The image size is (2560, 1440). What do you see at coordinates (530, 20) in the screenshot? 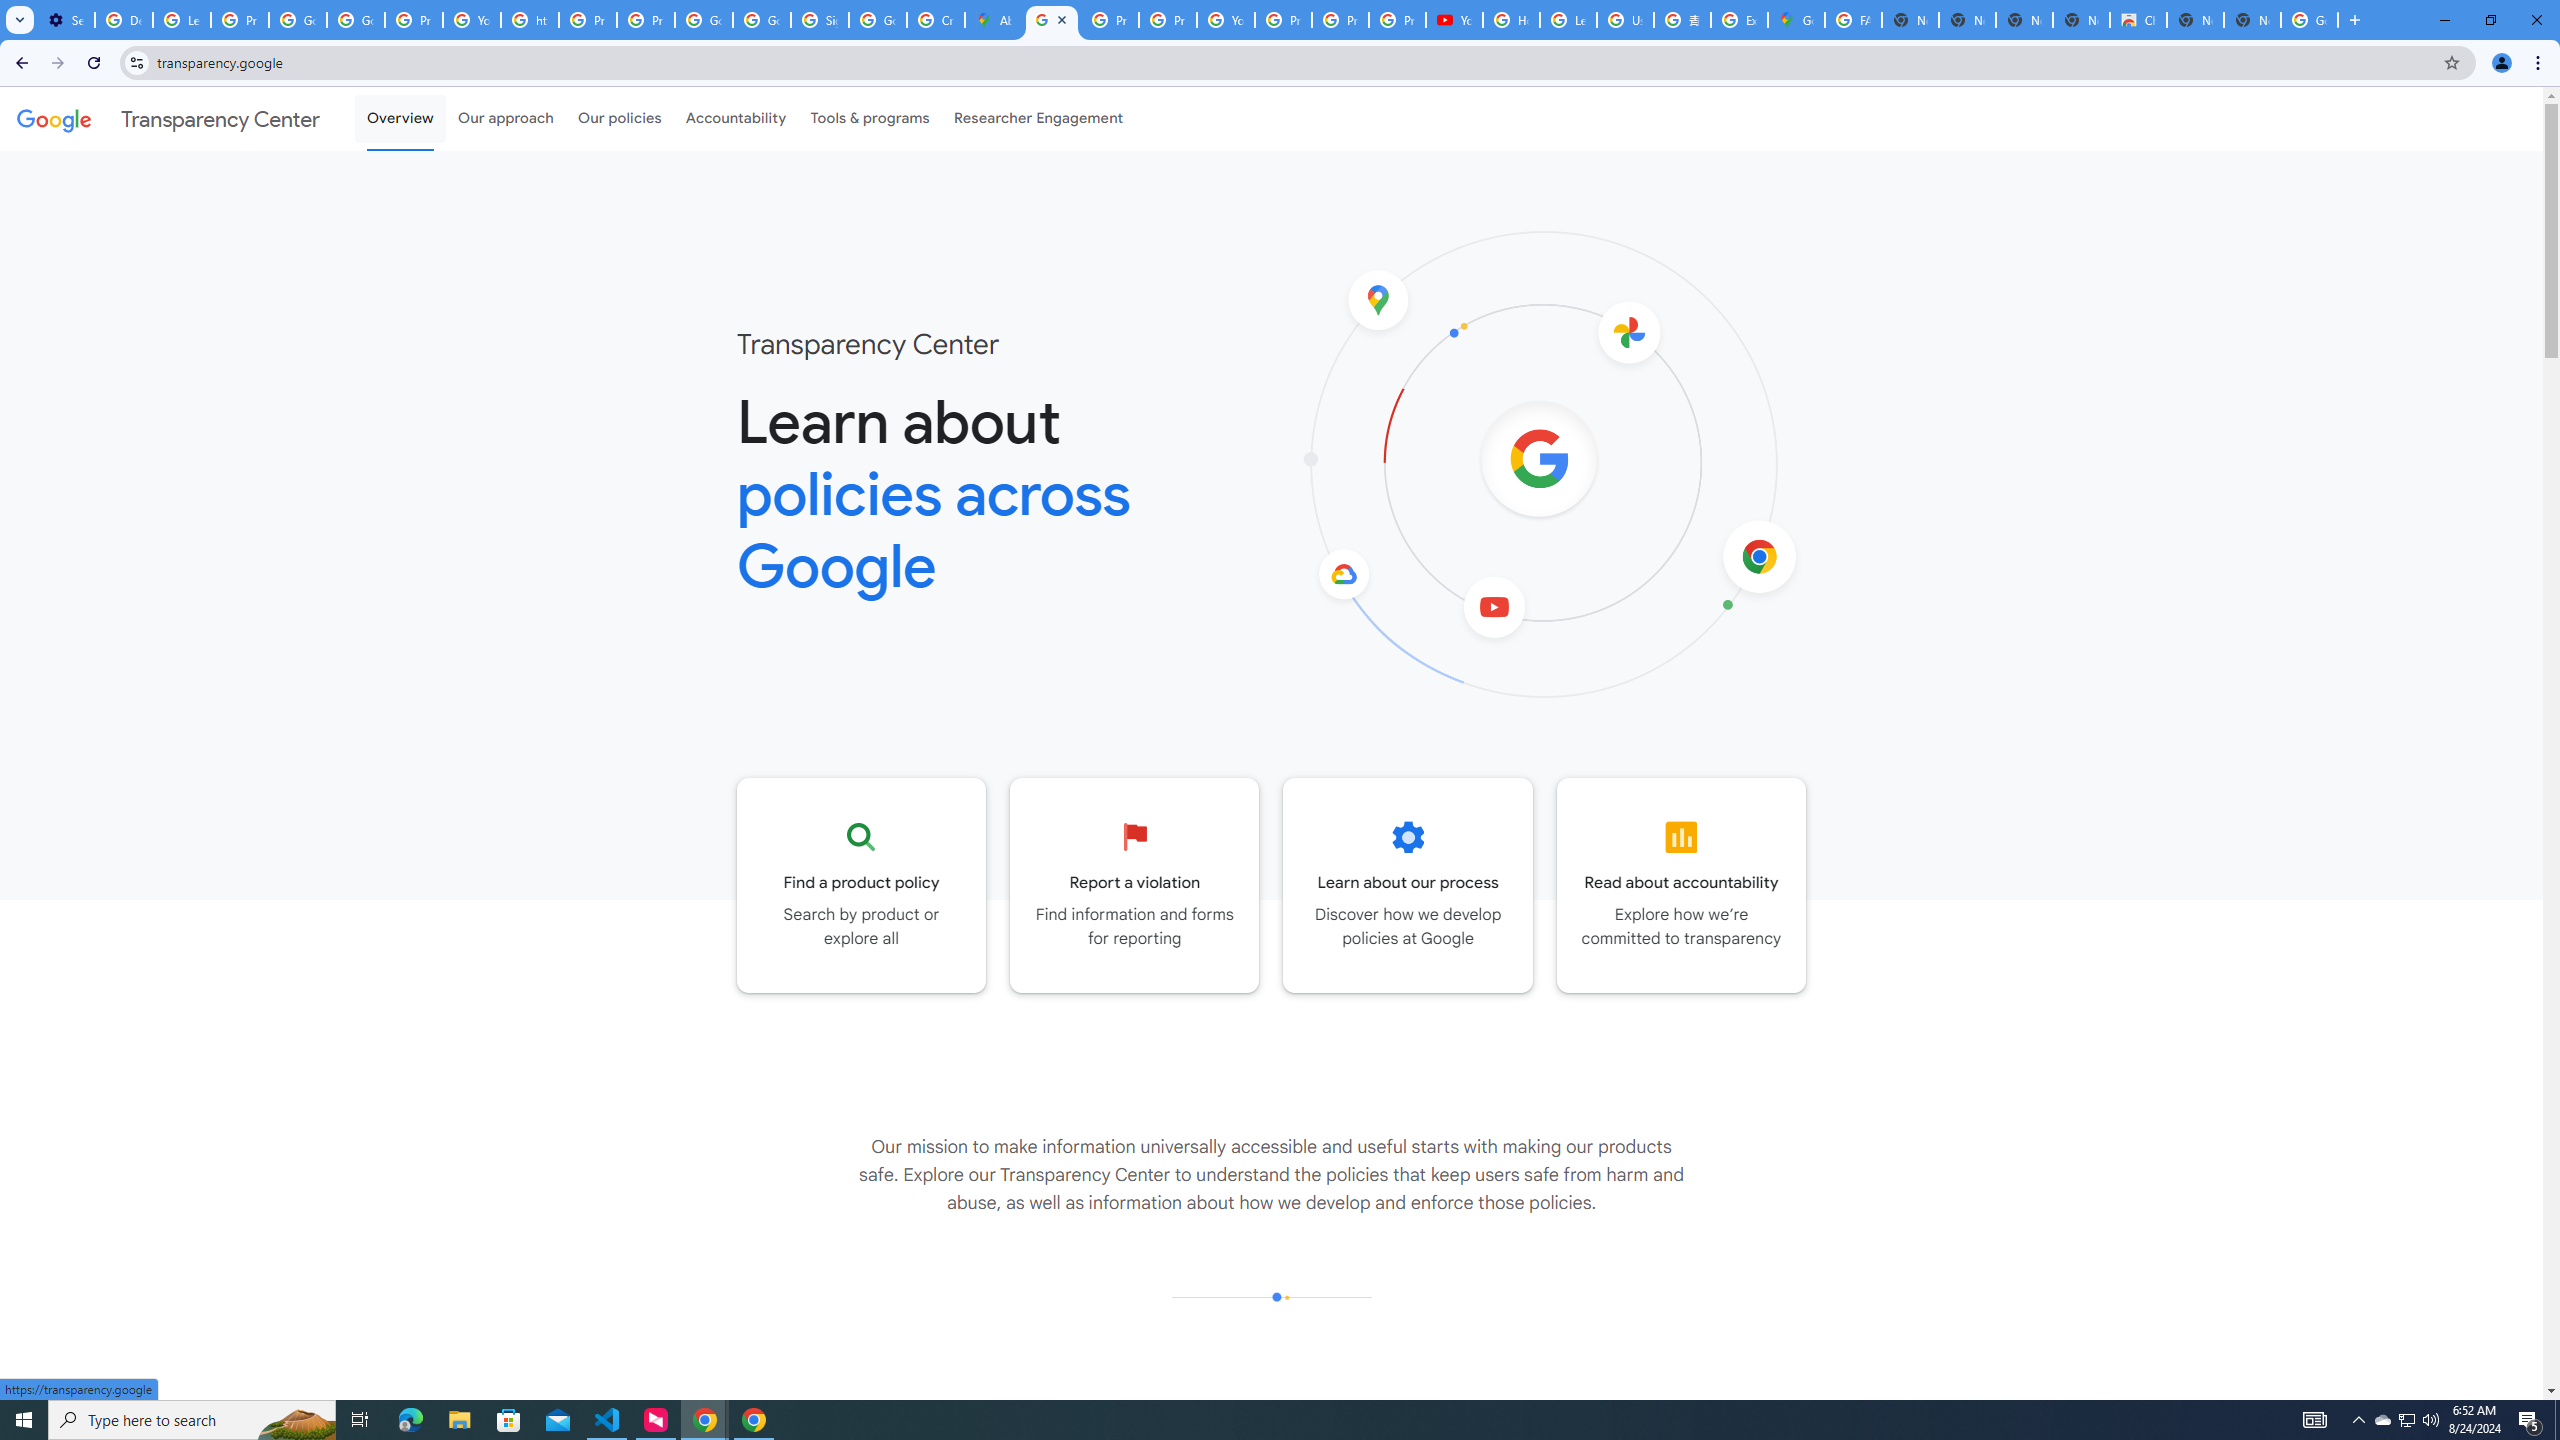
I see `https://scholar.google.com/` at bounding box center [530, 20].